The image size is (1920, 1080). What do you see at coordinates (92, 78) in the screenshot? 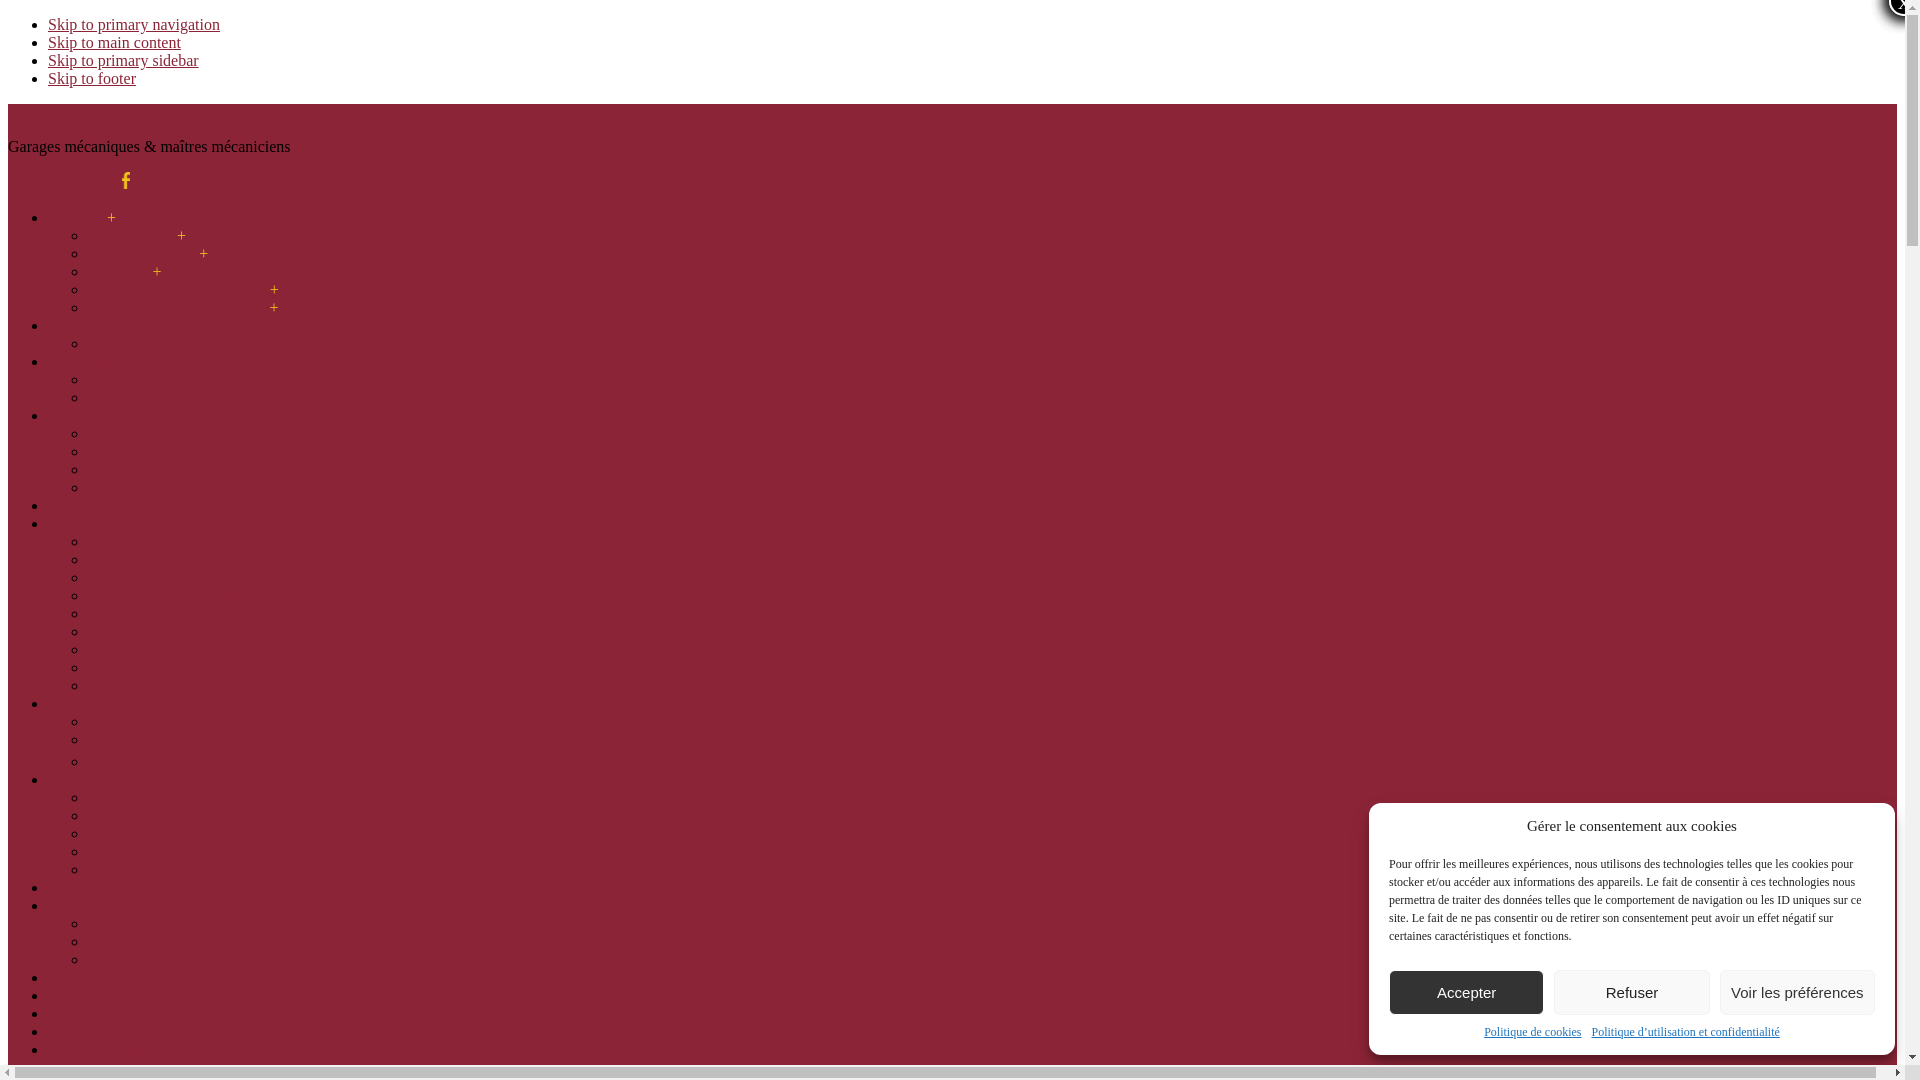
I see `Skip to footer` at bounding box center [92, 78].